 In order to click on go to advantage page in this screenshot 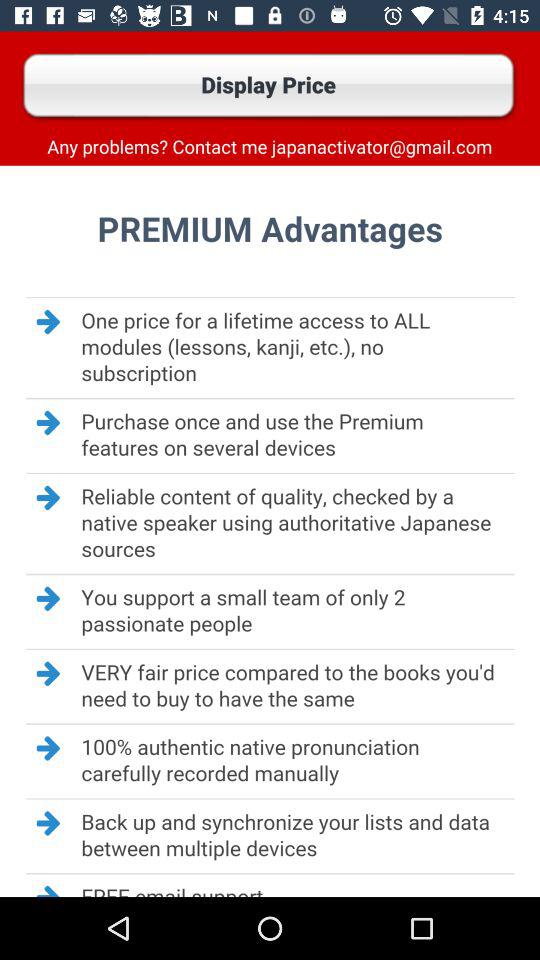, I will do `click(270, 531)`.